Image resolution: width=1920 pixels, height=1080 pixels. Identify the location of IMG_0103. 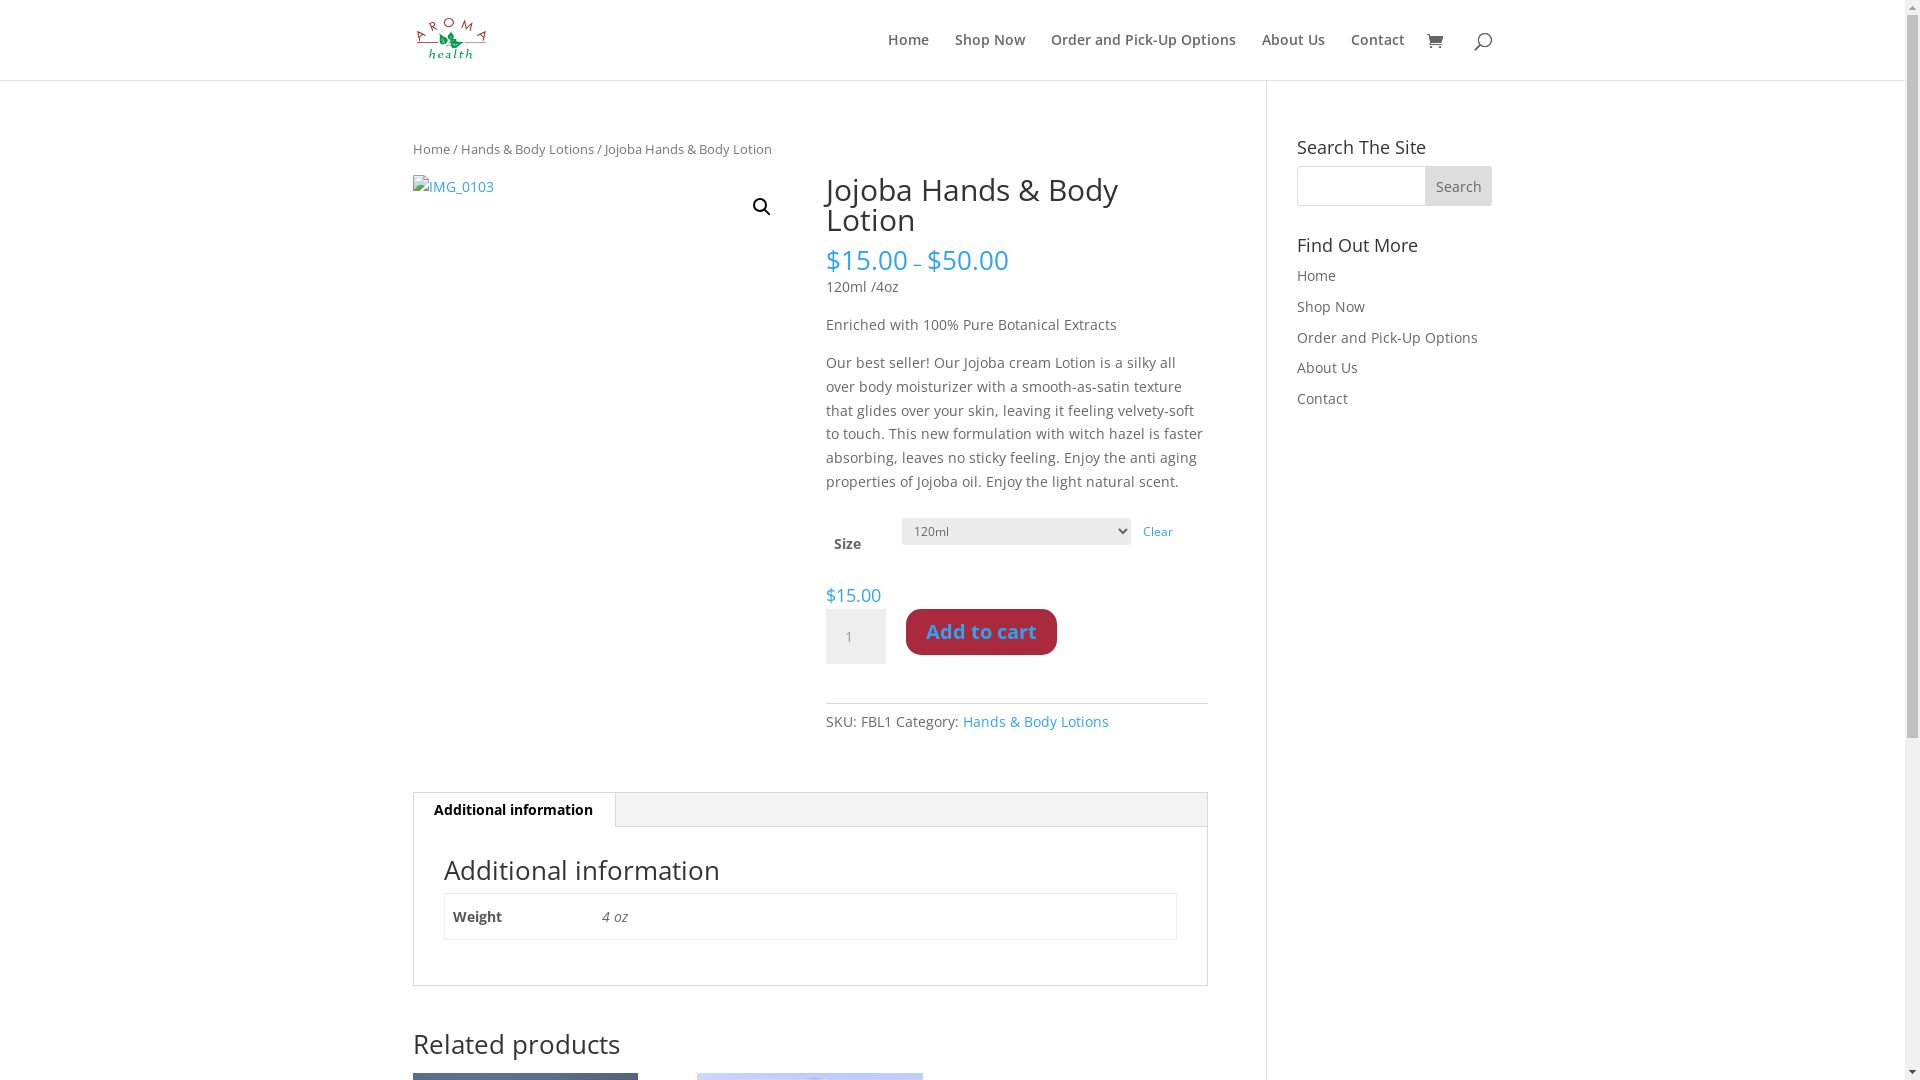
(603, 366).